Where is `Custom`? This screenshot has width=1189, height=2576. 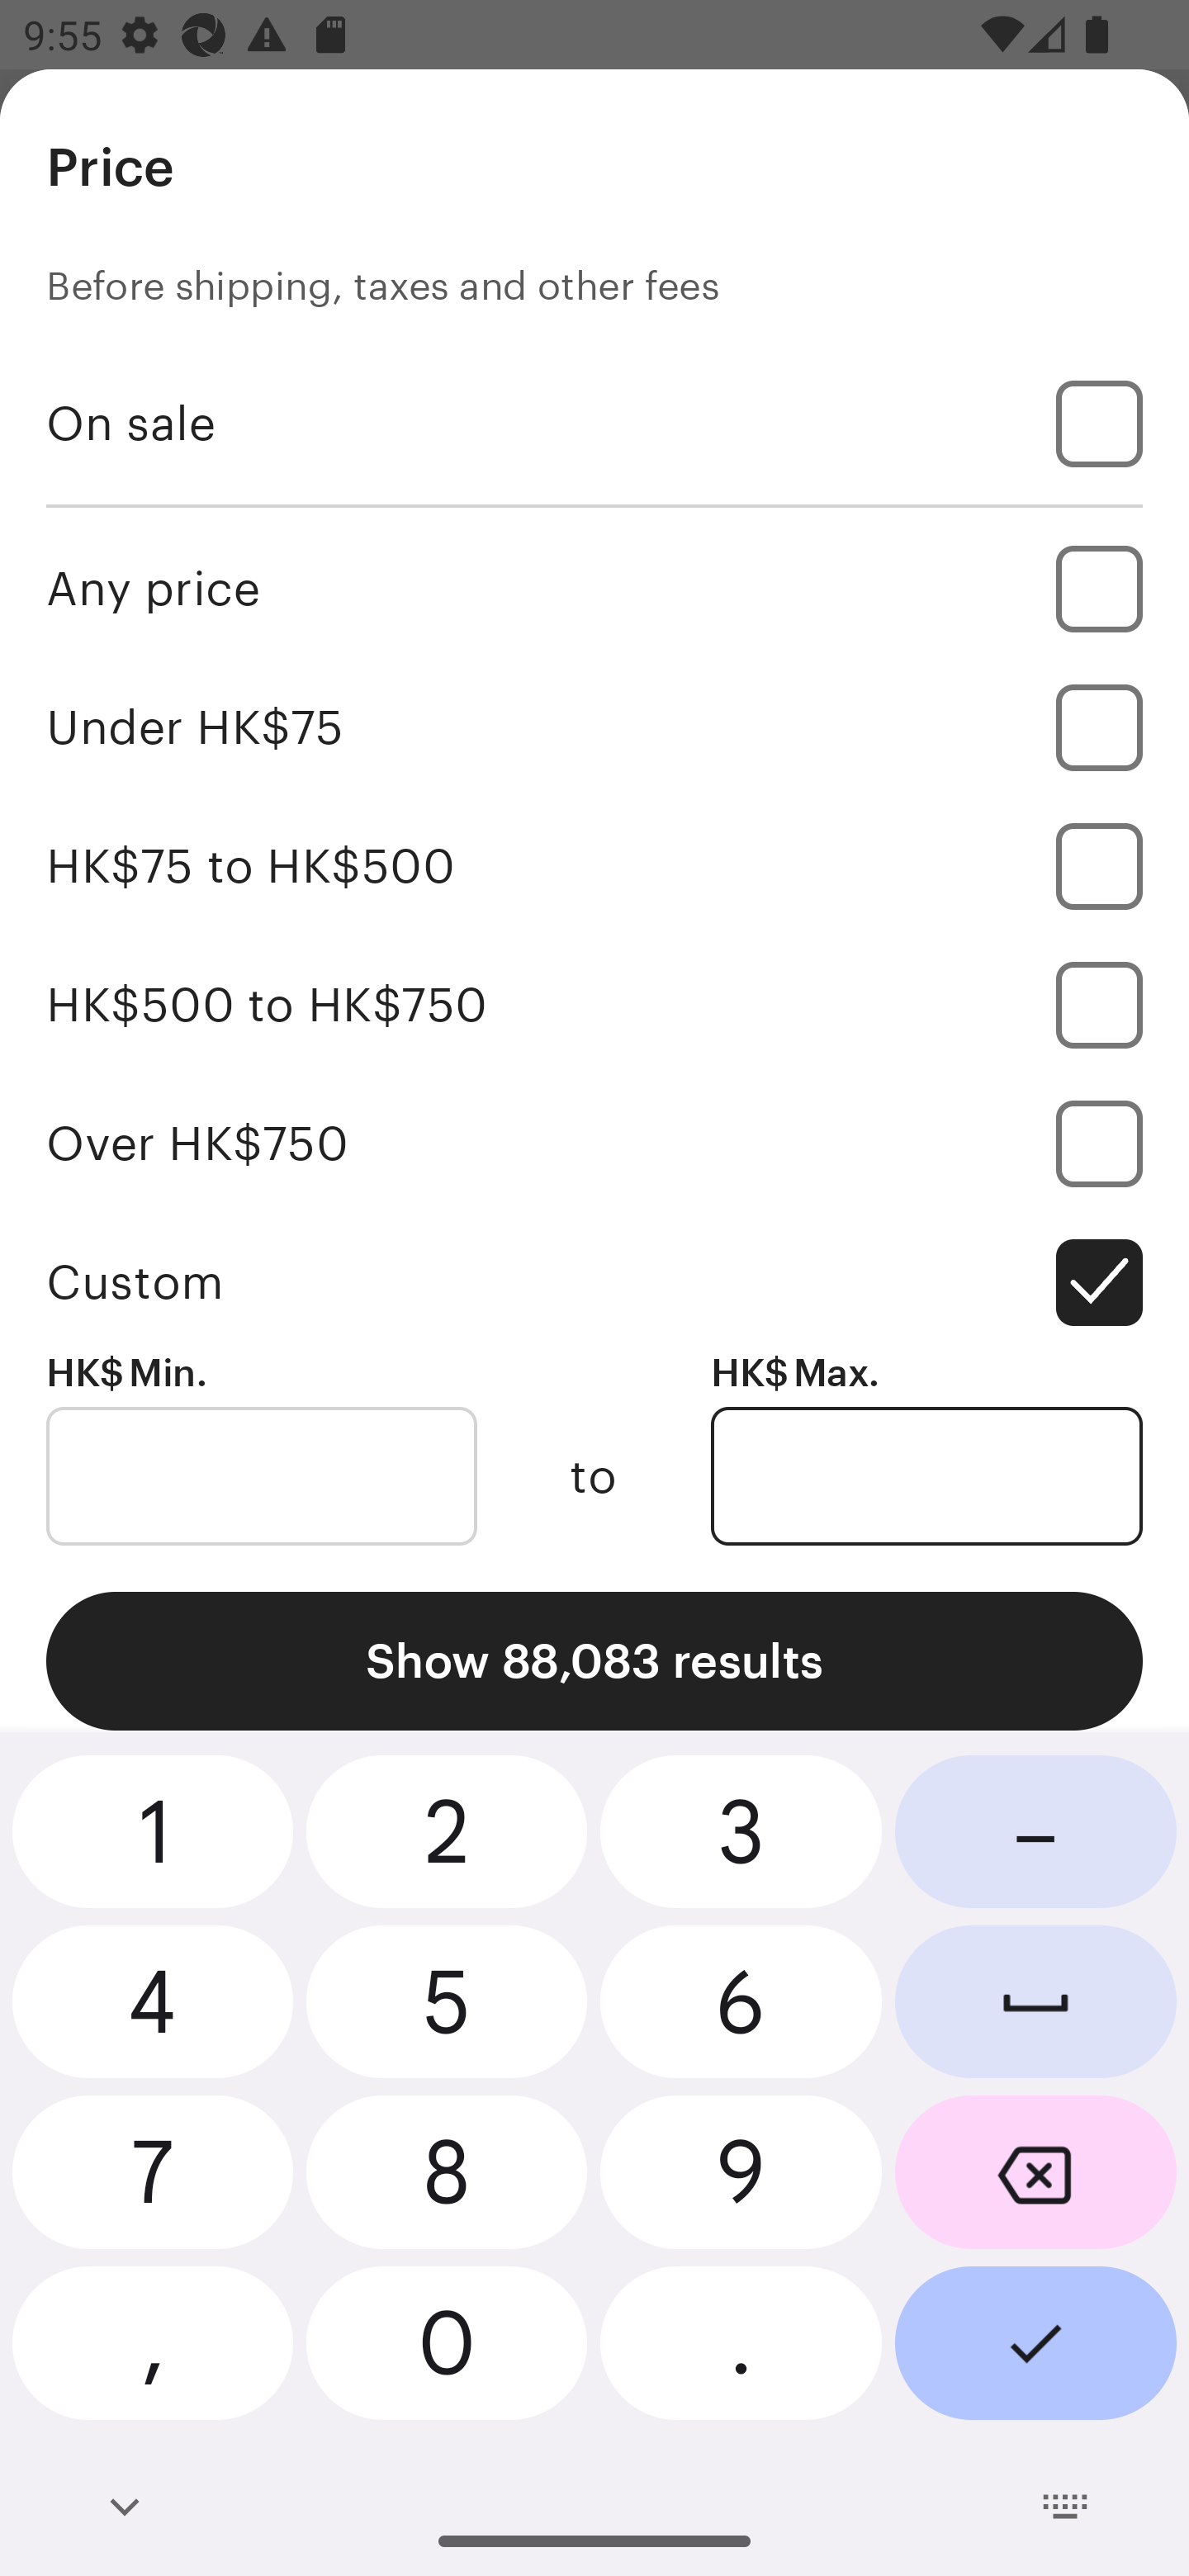
Custom is located at coordinates (594, 1283).